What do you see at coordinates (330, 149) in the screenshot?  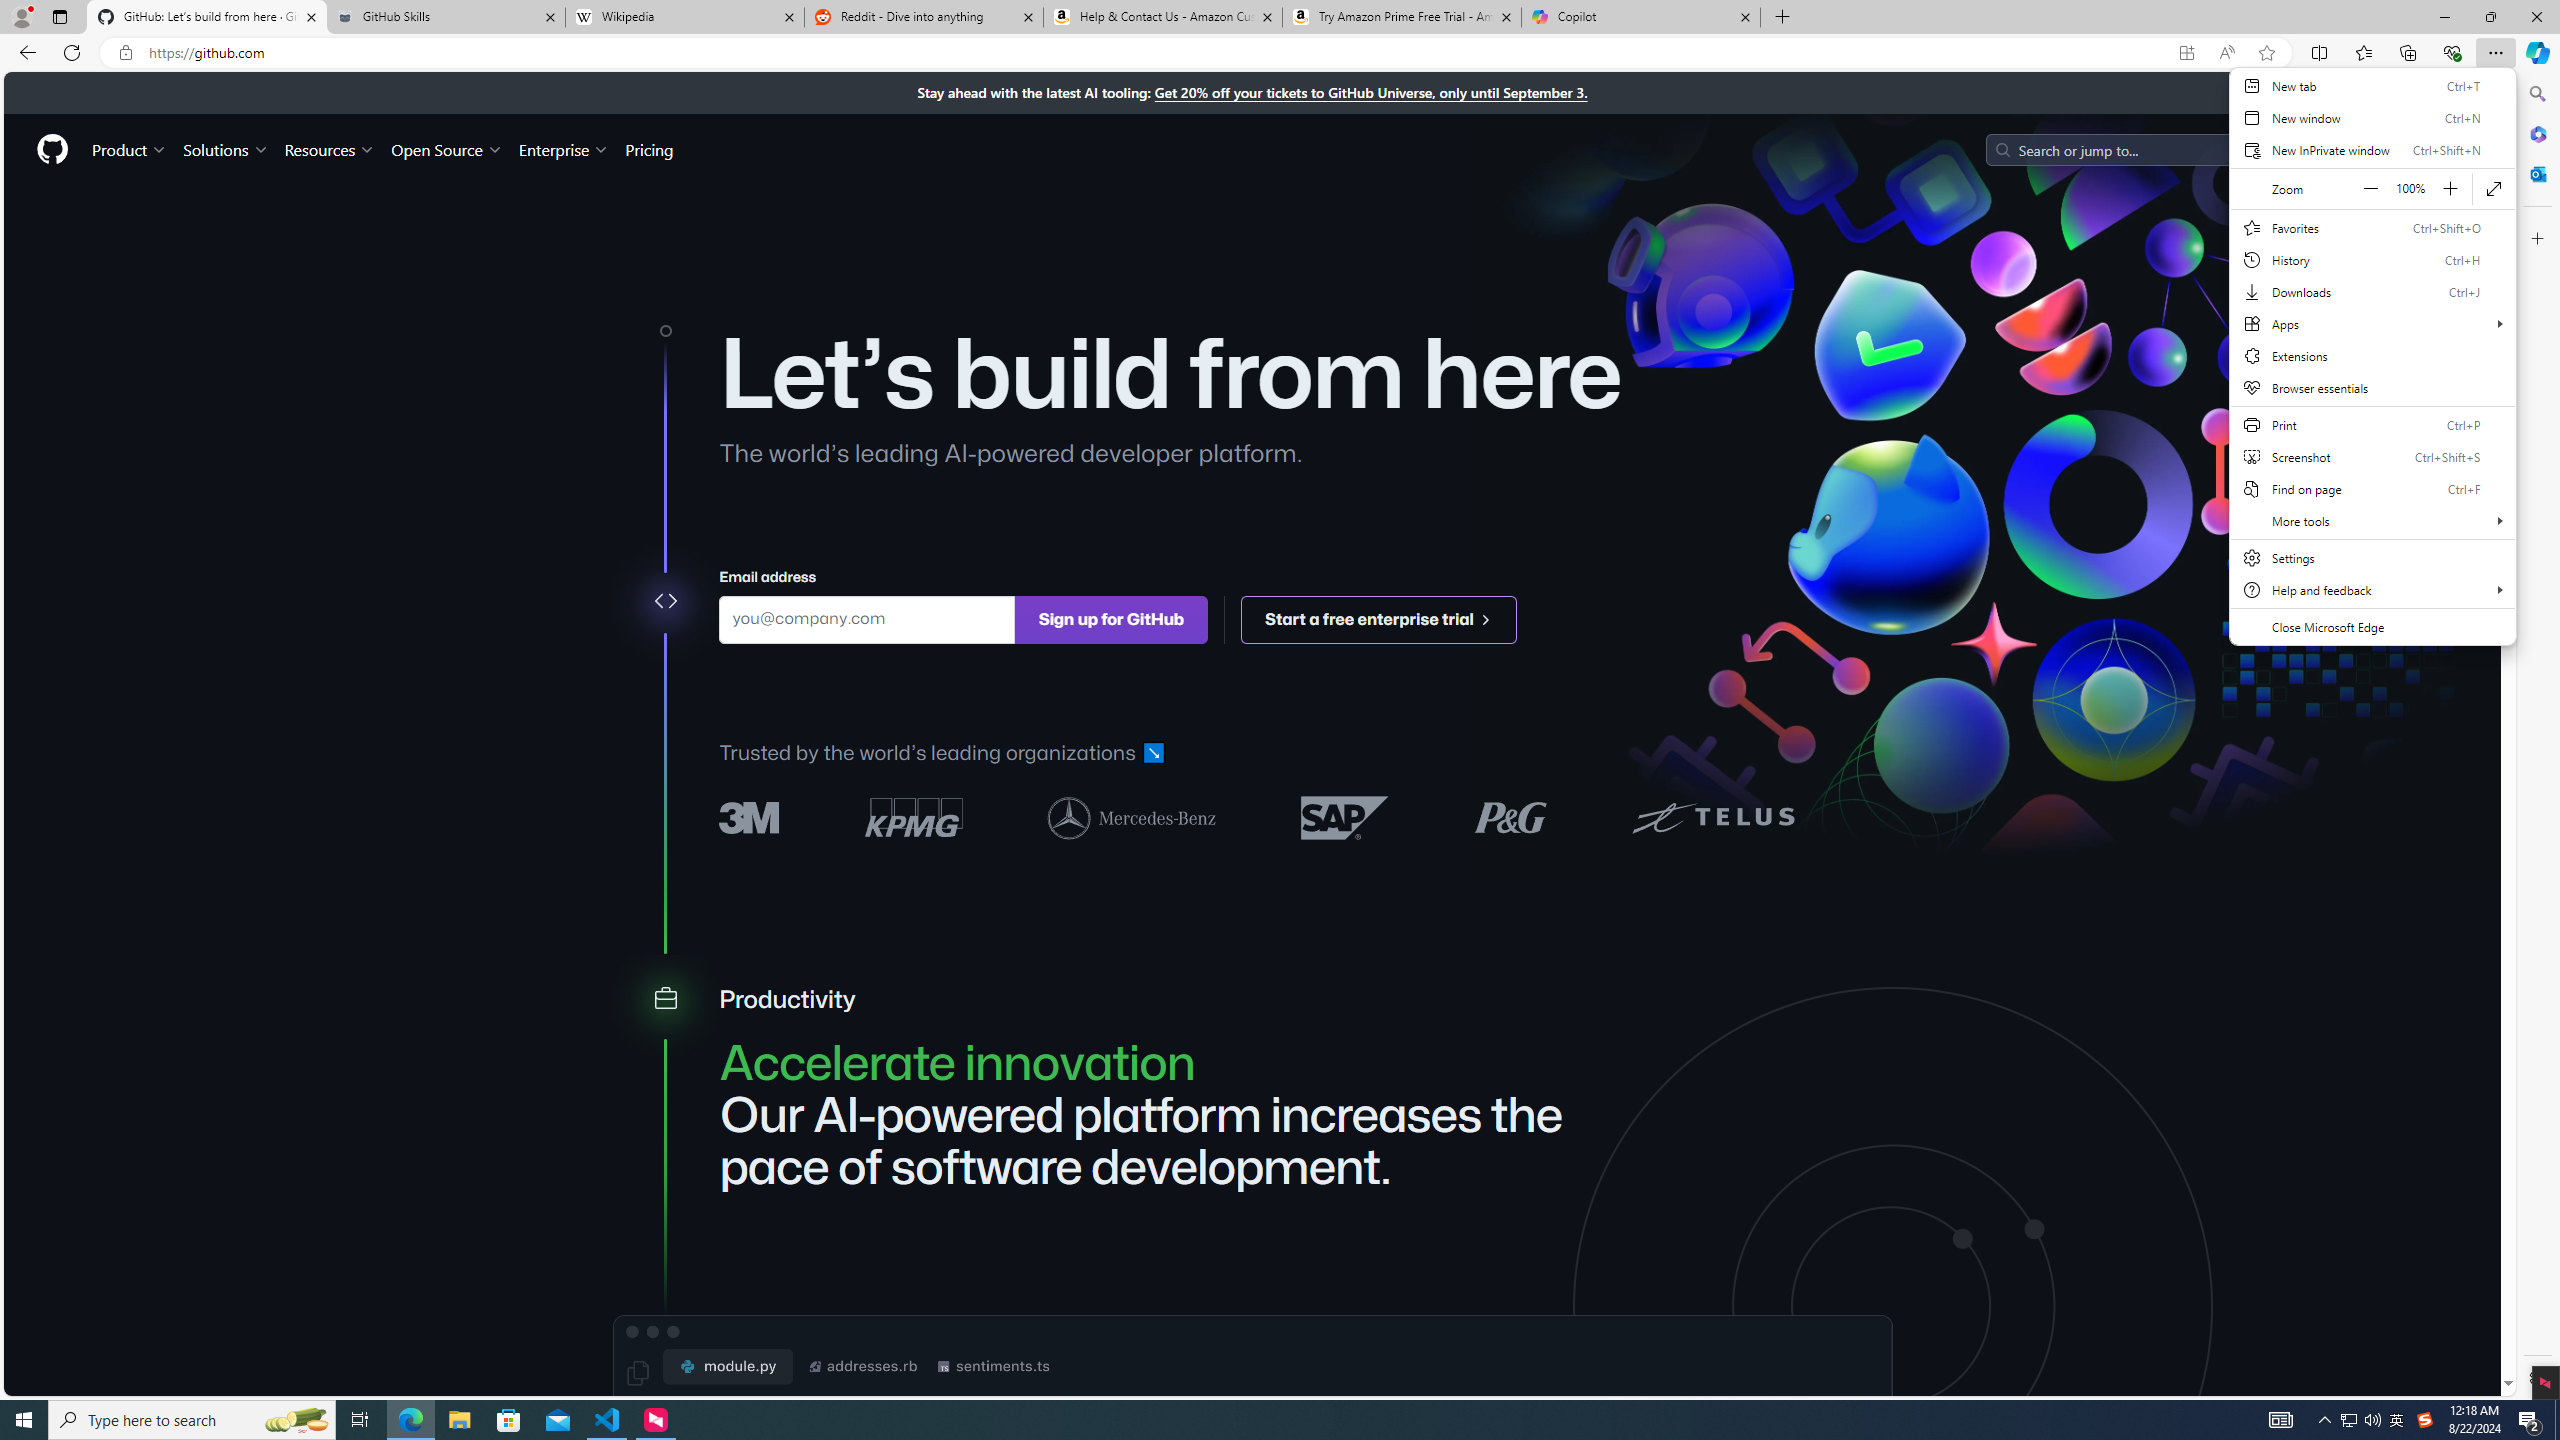 I see `Resources` at bounding box center [330, 149].